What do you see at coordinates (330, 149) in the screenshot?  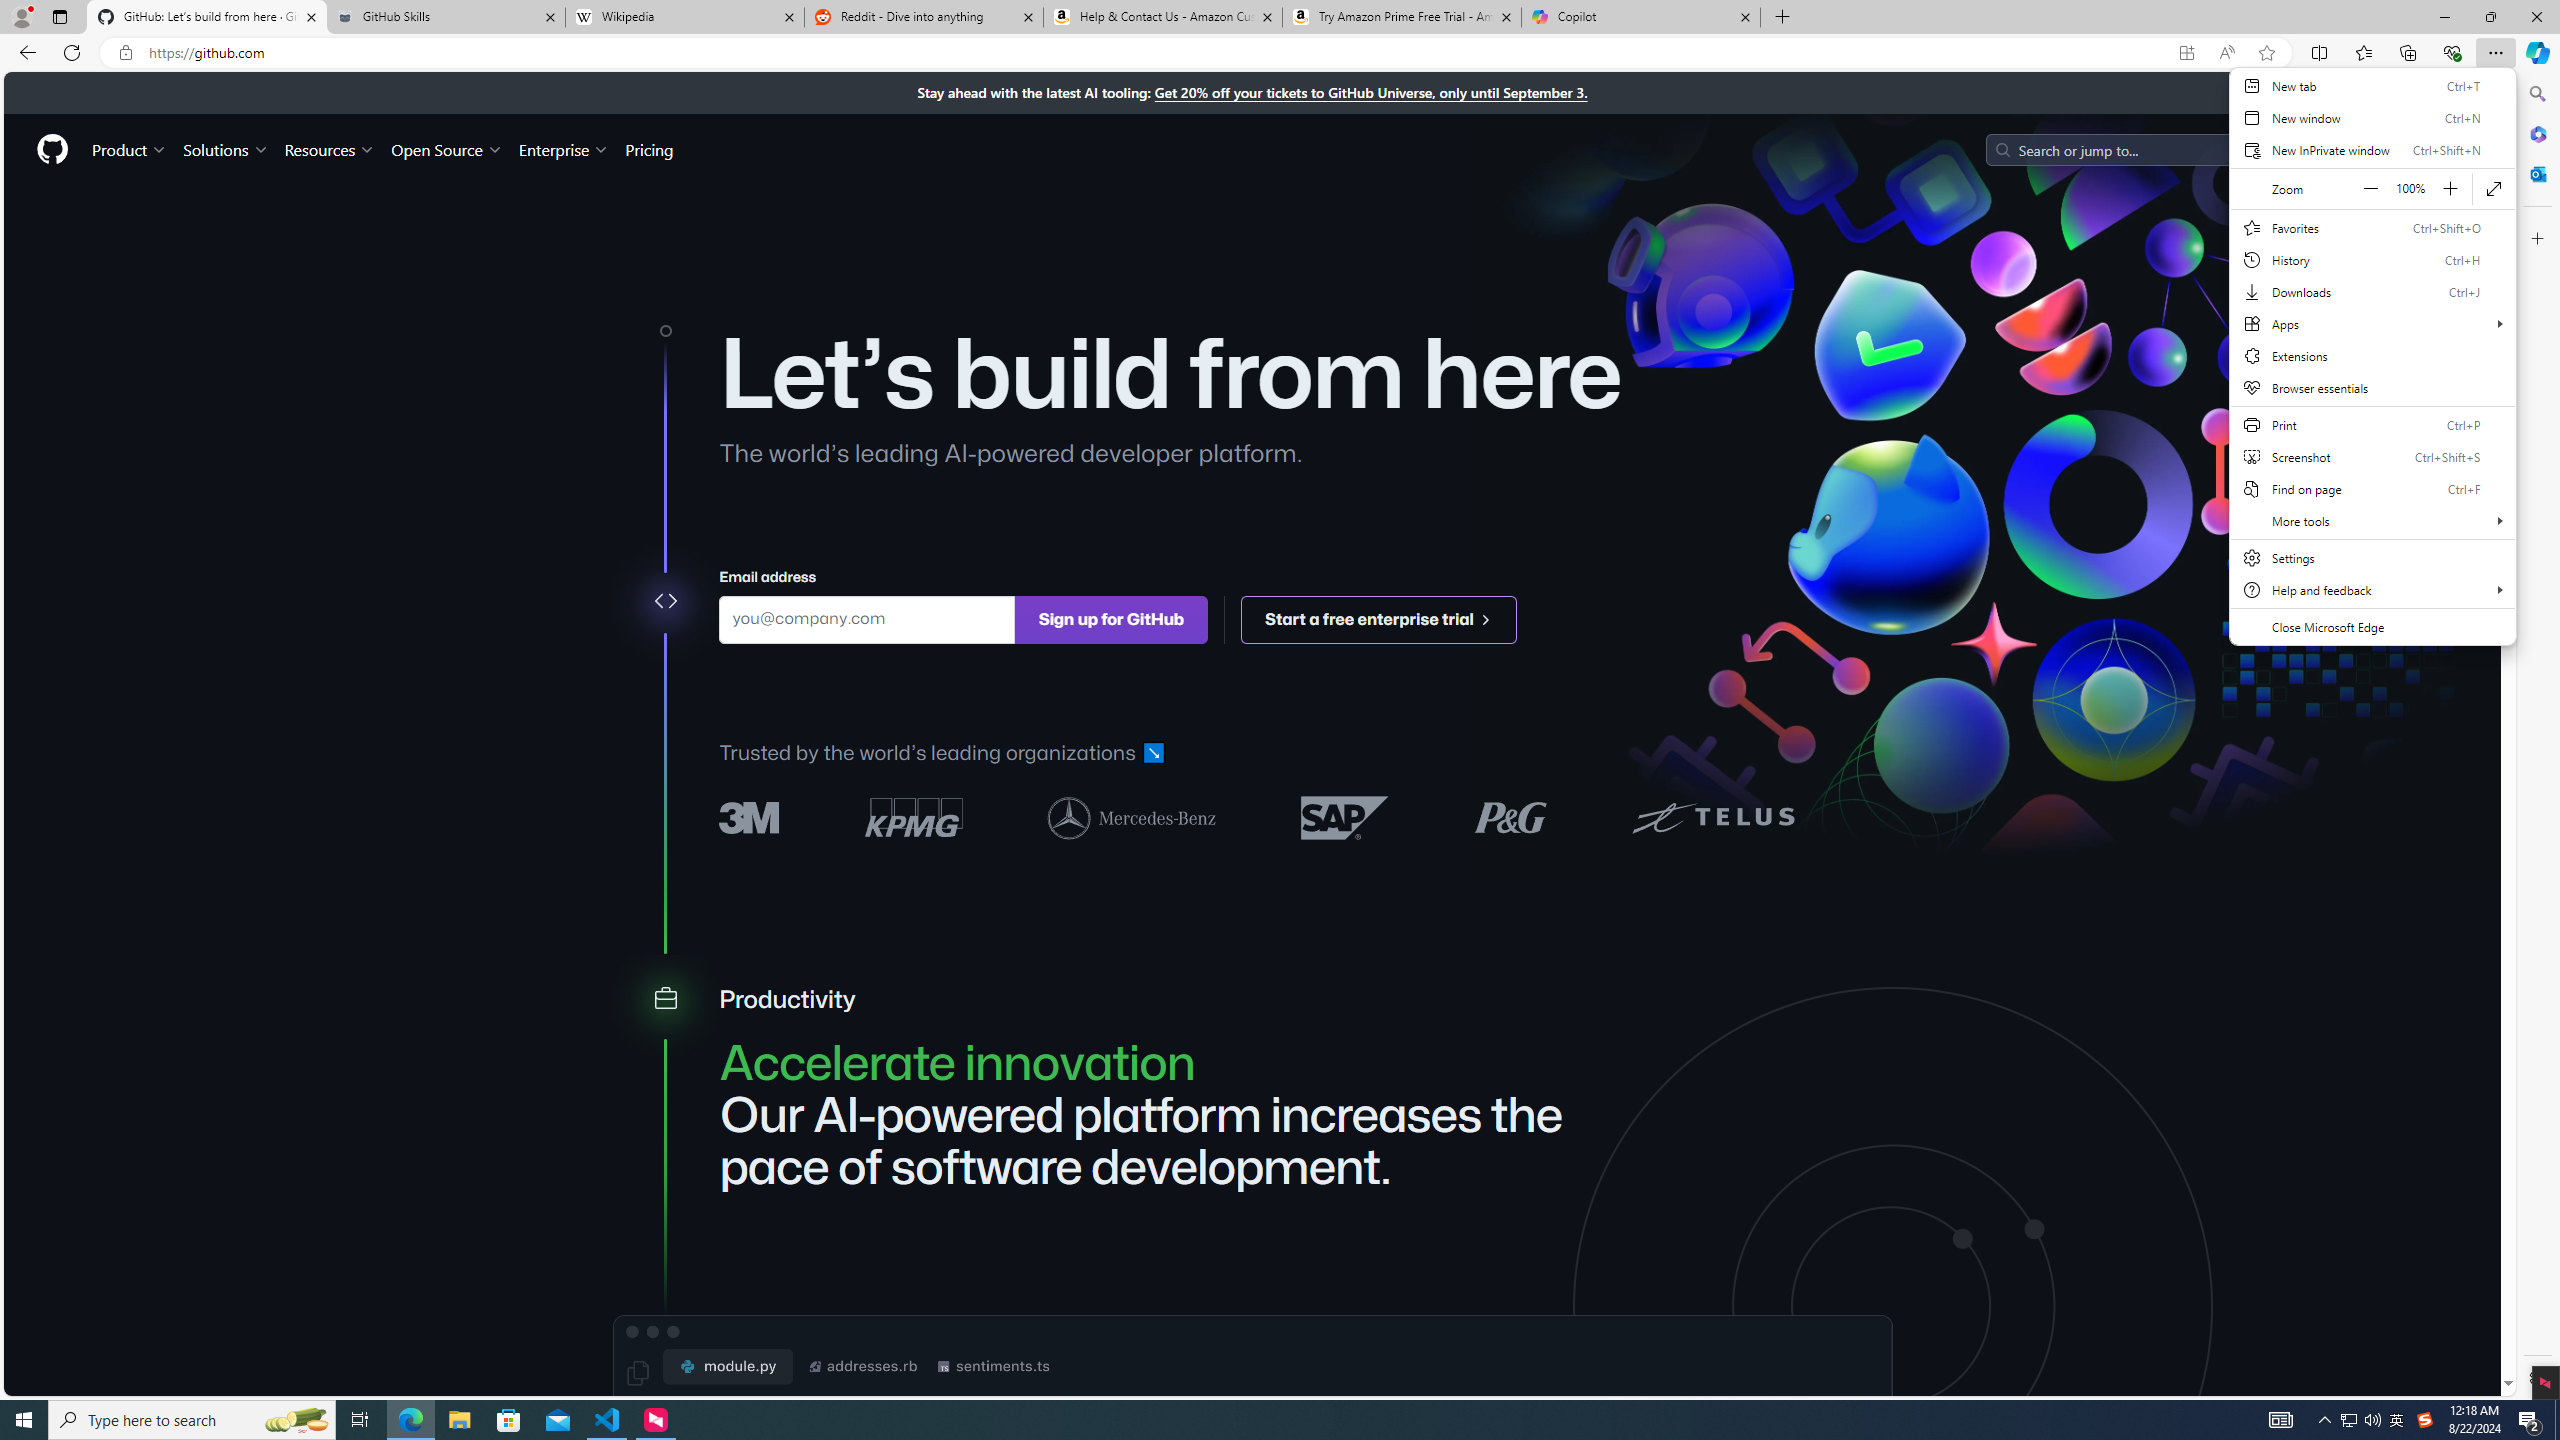 I see `Resources` at bounding box center [330, 149].